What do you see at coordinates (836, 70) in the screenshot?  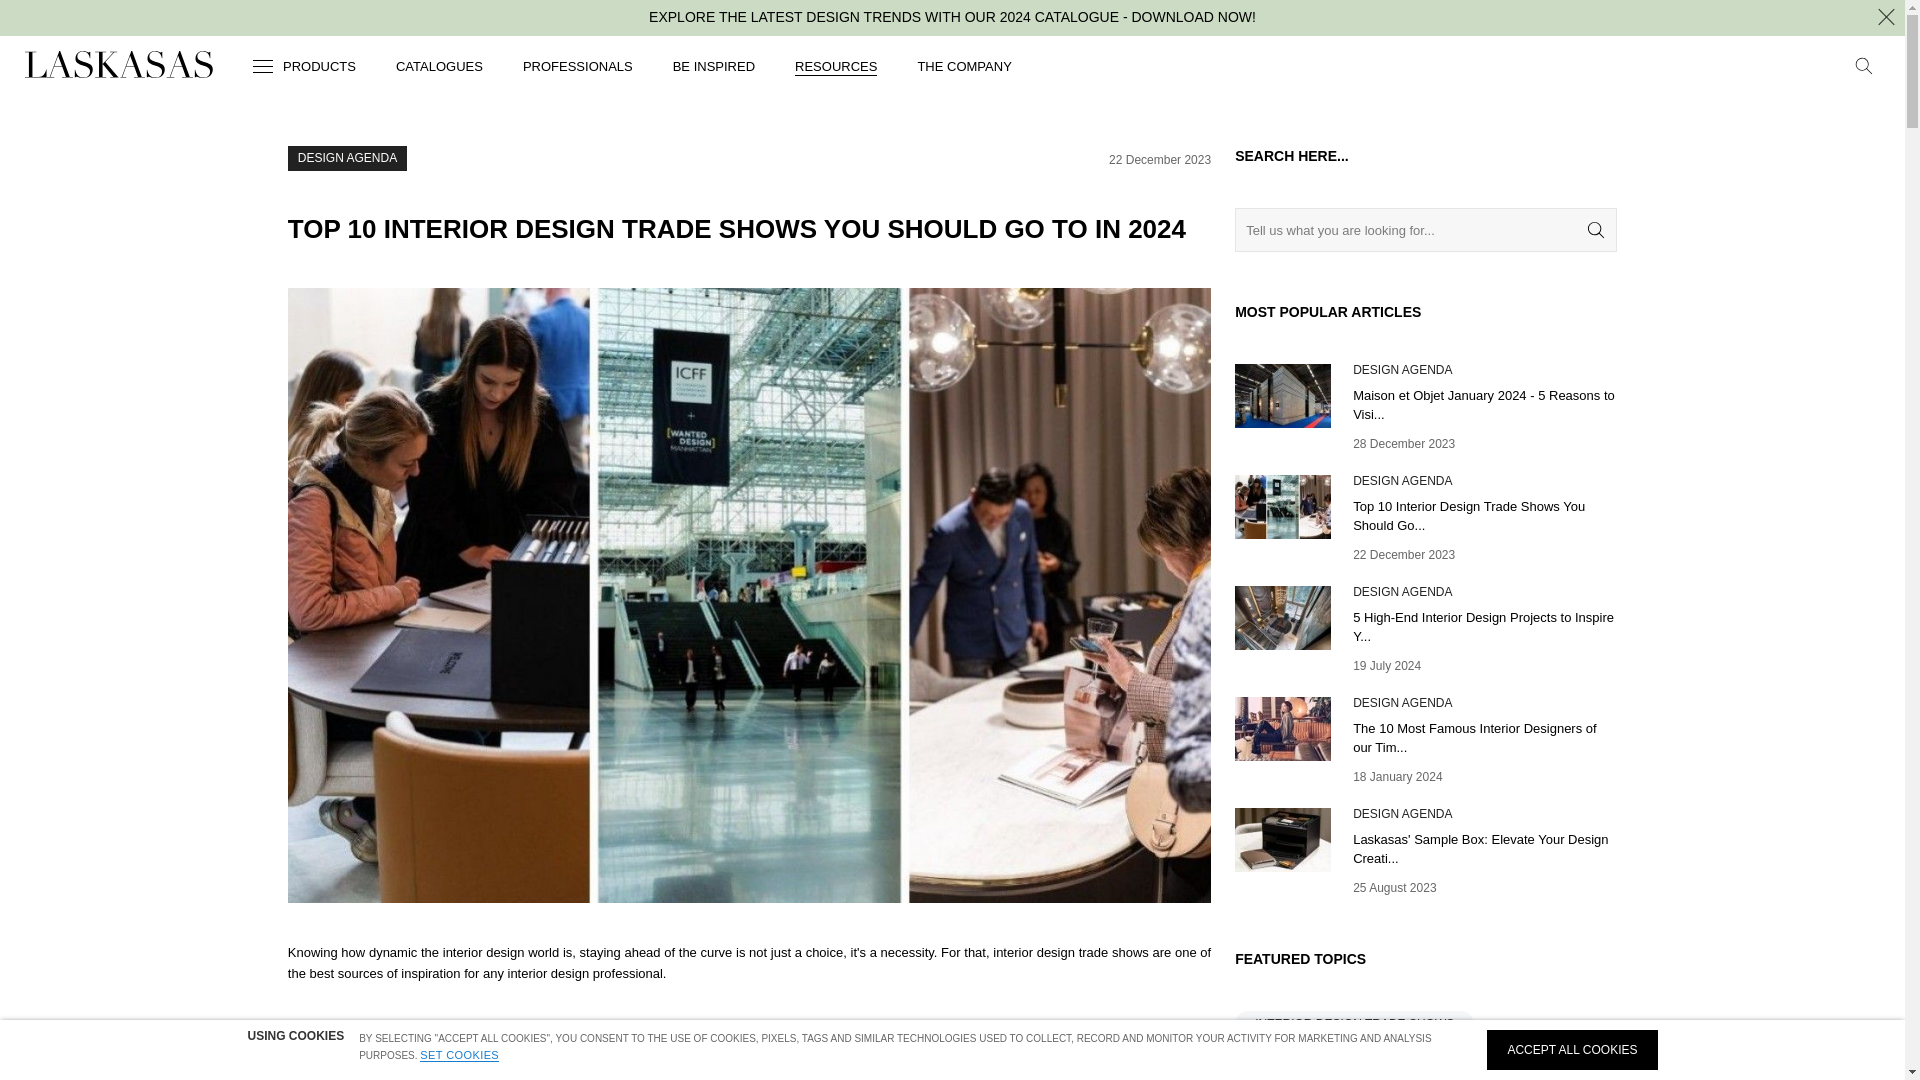 I see `Resources` at bounding box center [836, 70].